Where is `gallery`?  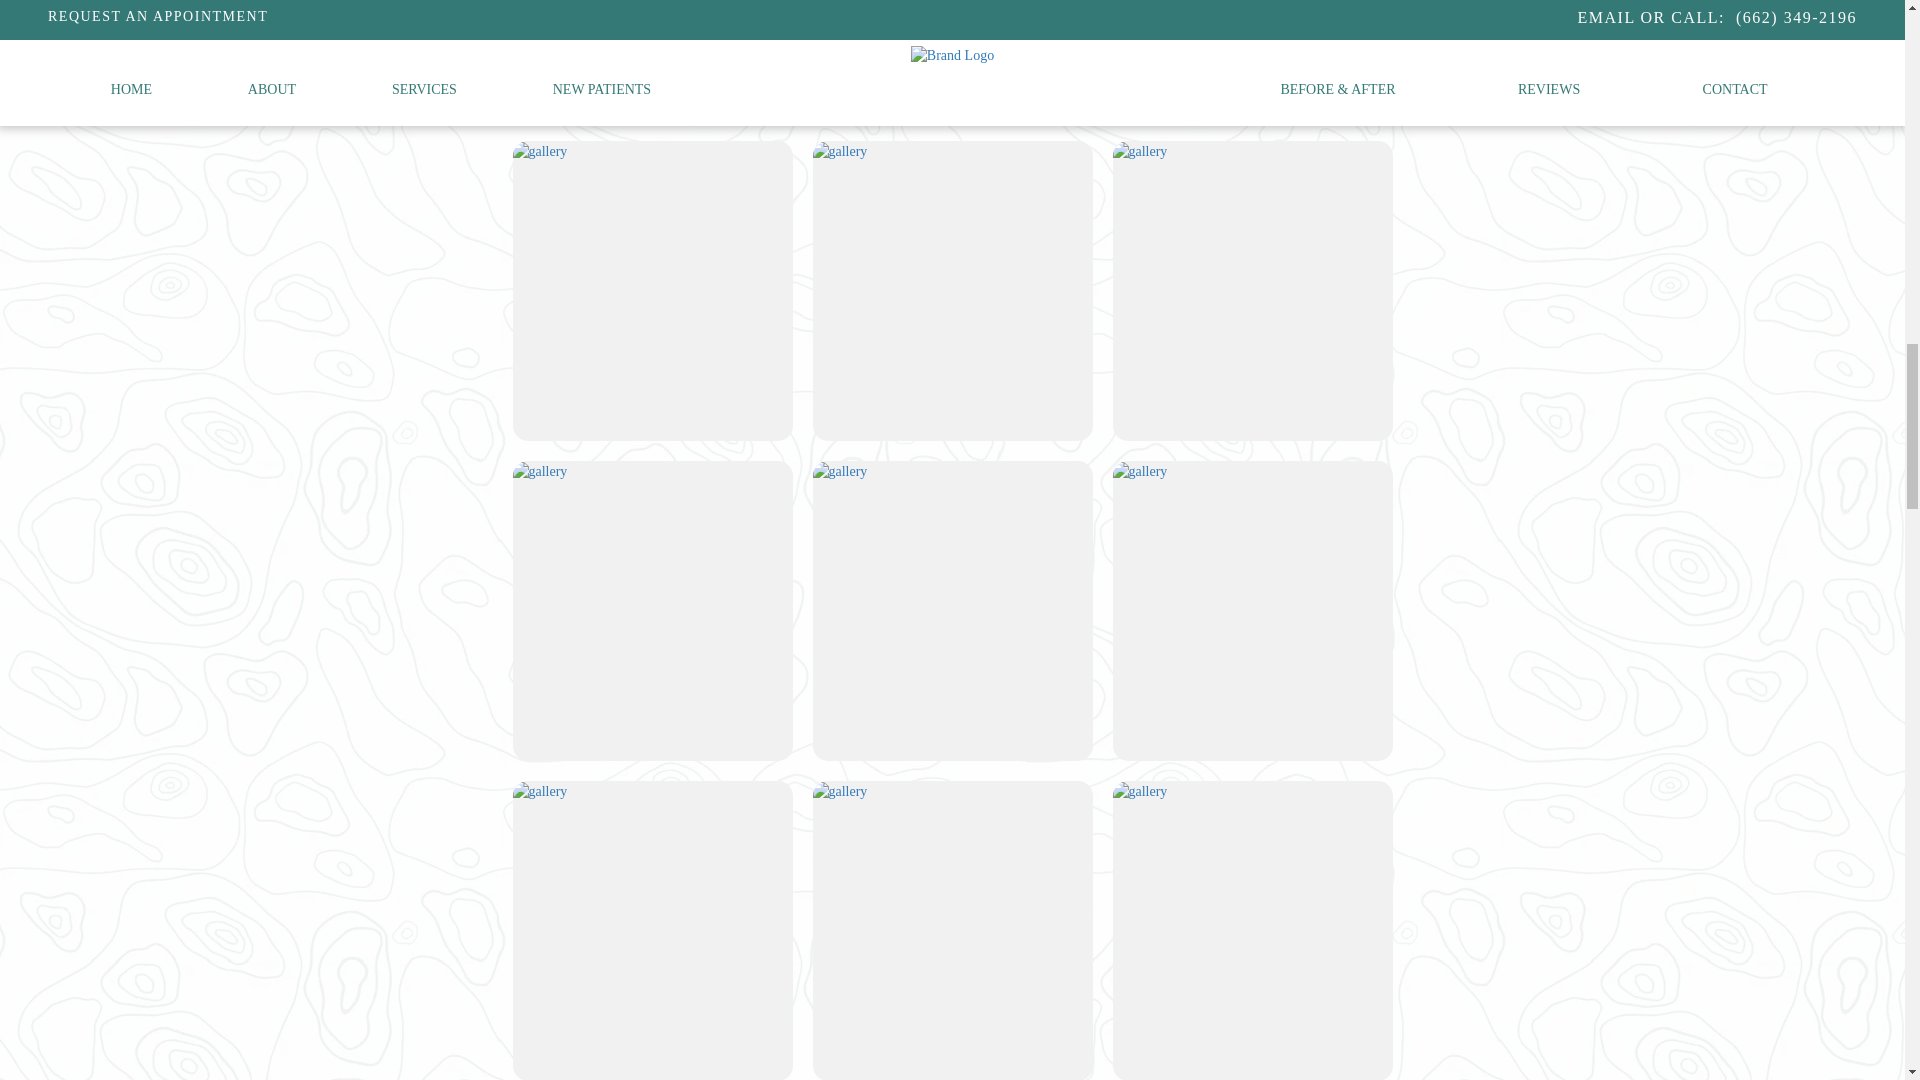 gallery is located at coordinates (840, 152).